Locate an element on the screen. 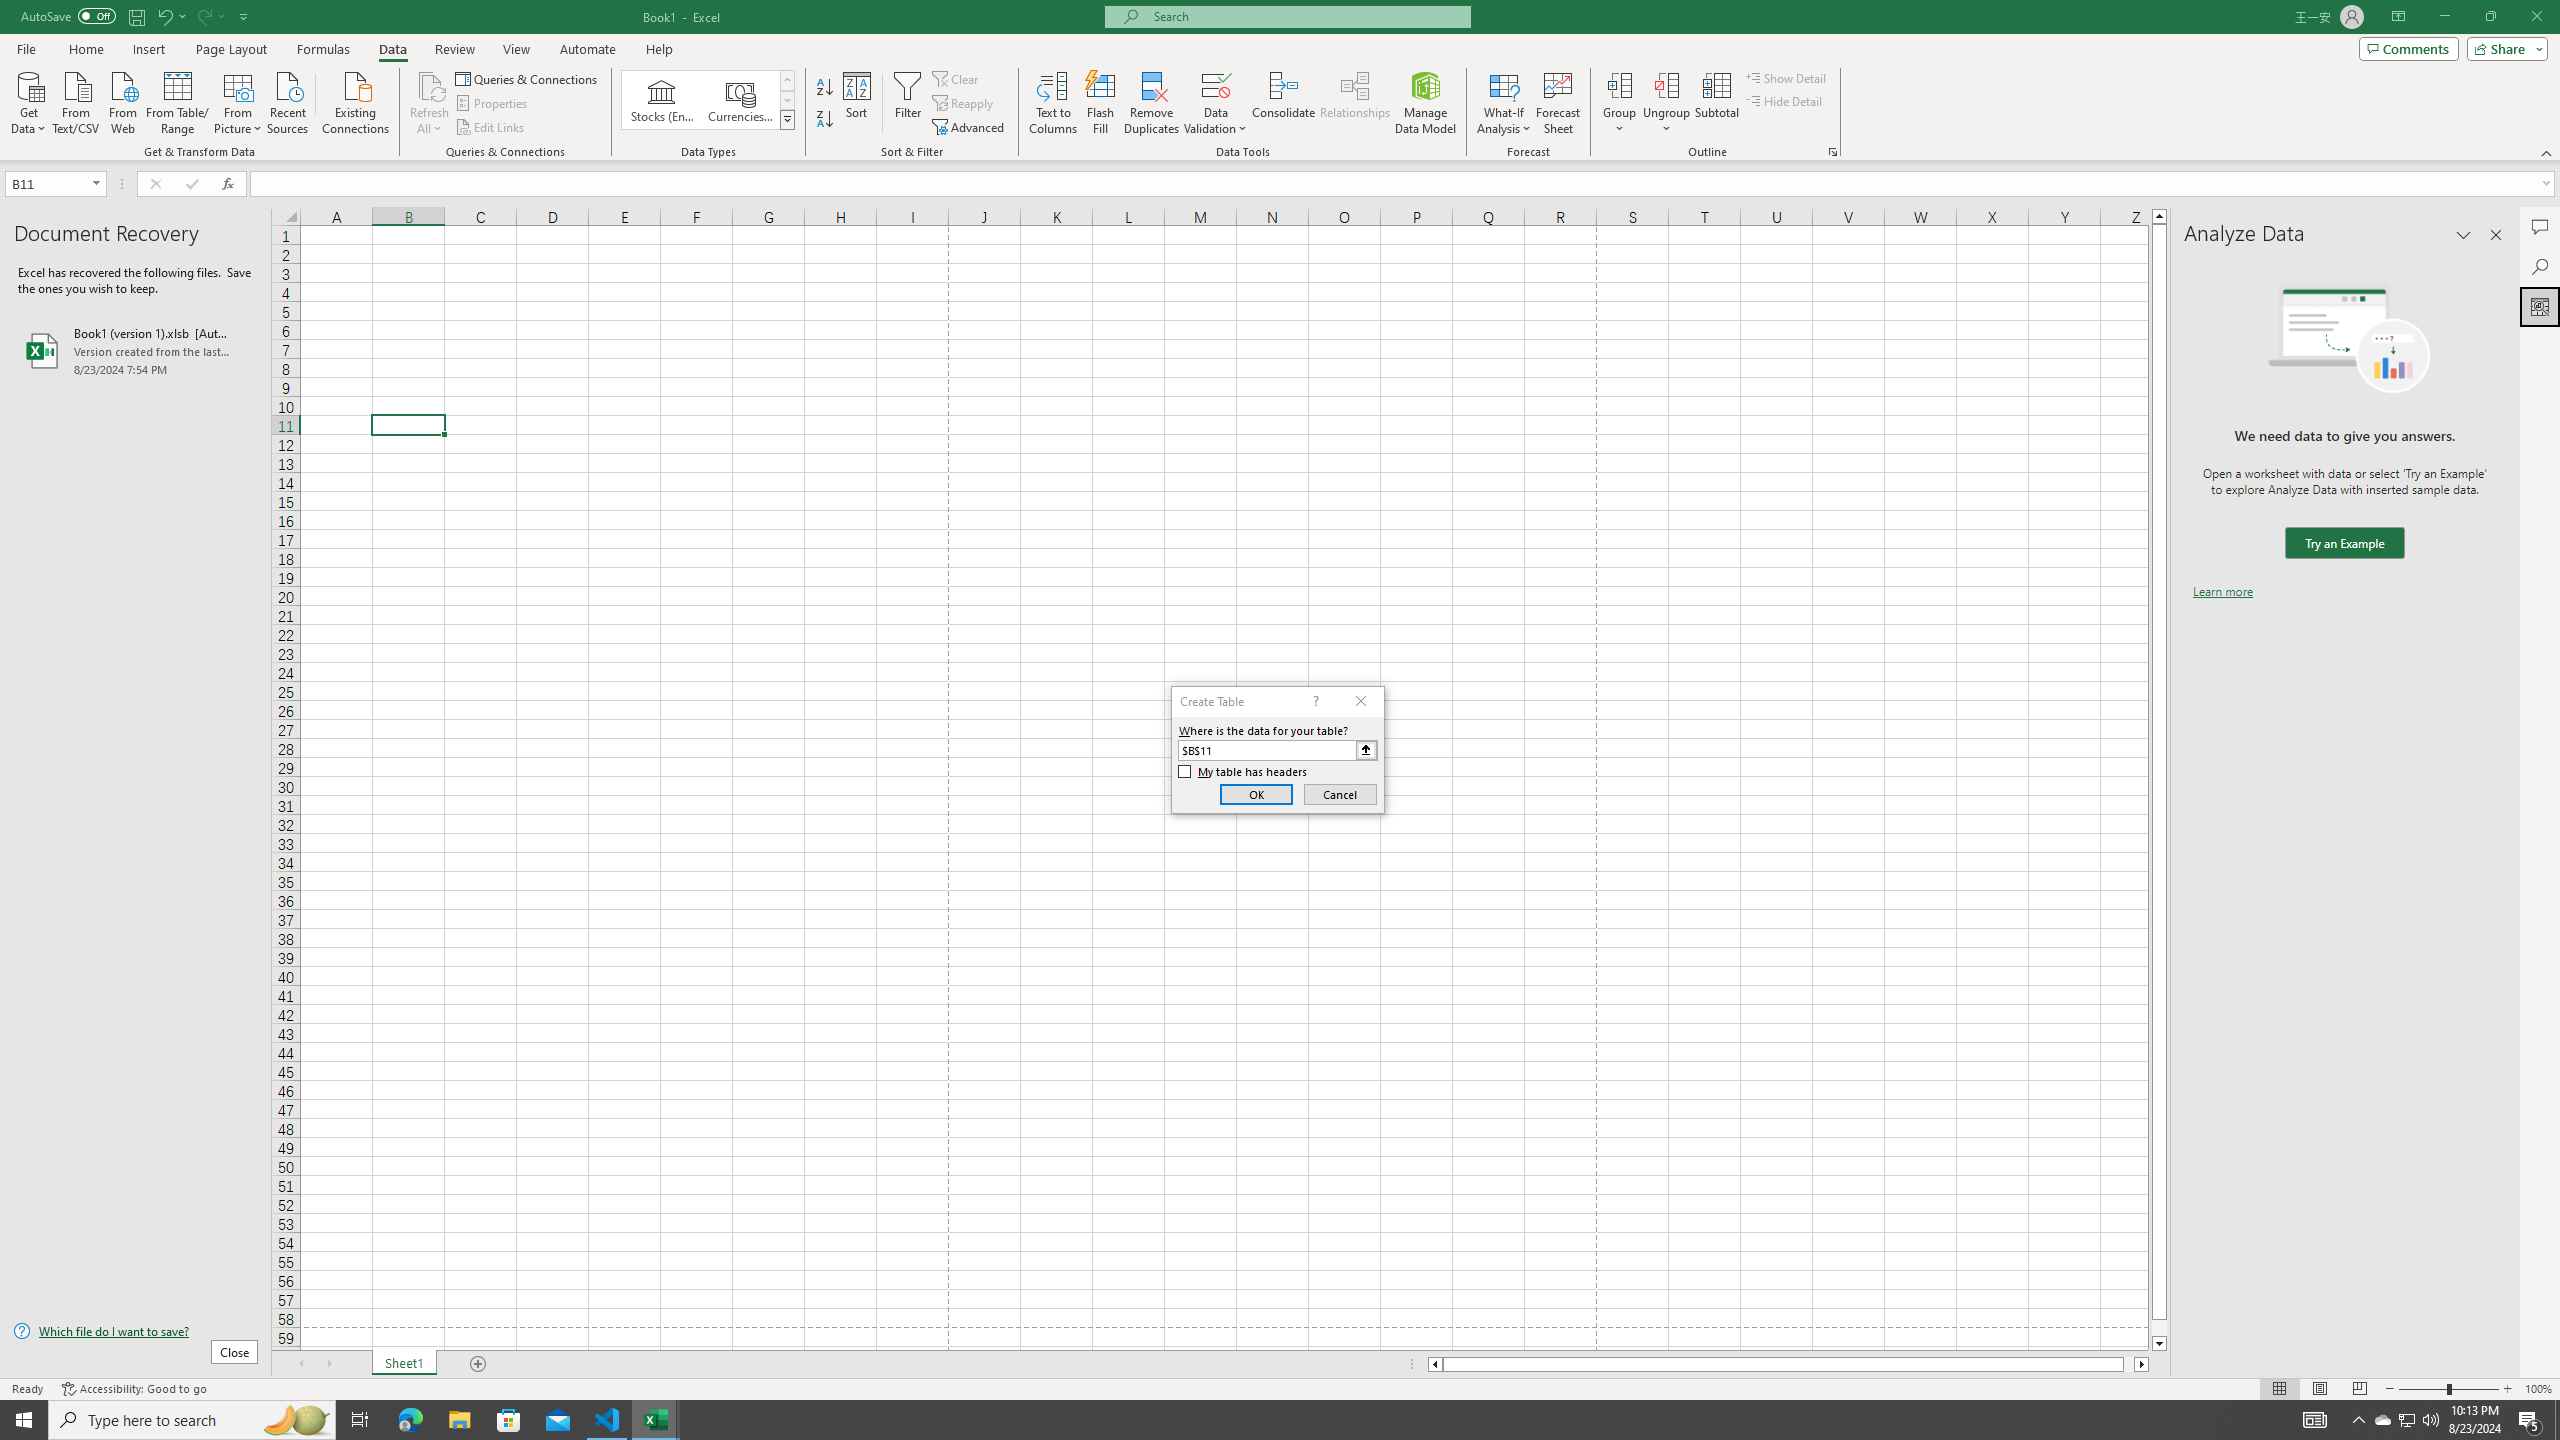  From Table/Range is located at coordinates (178, 101).